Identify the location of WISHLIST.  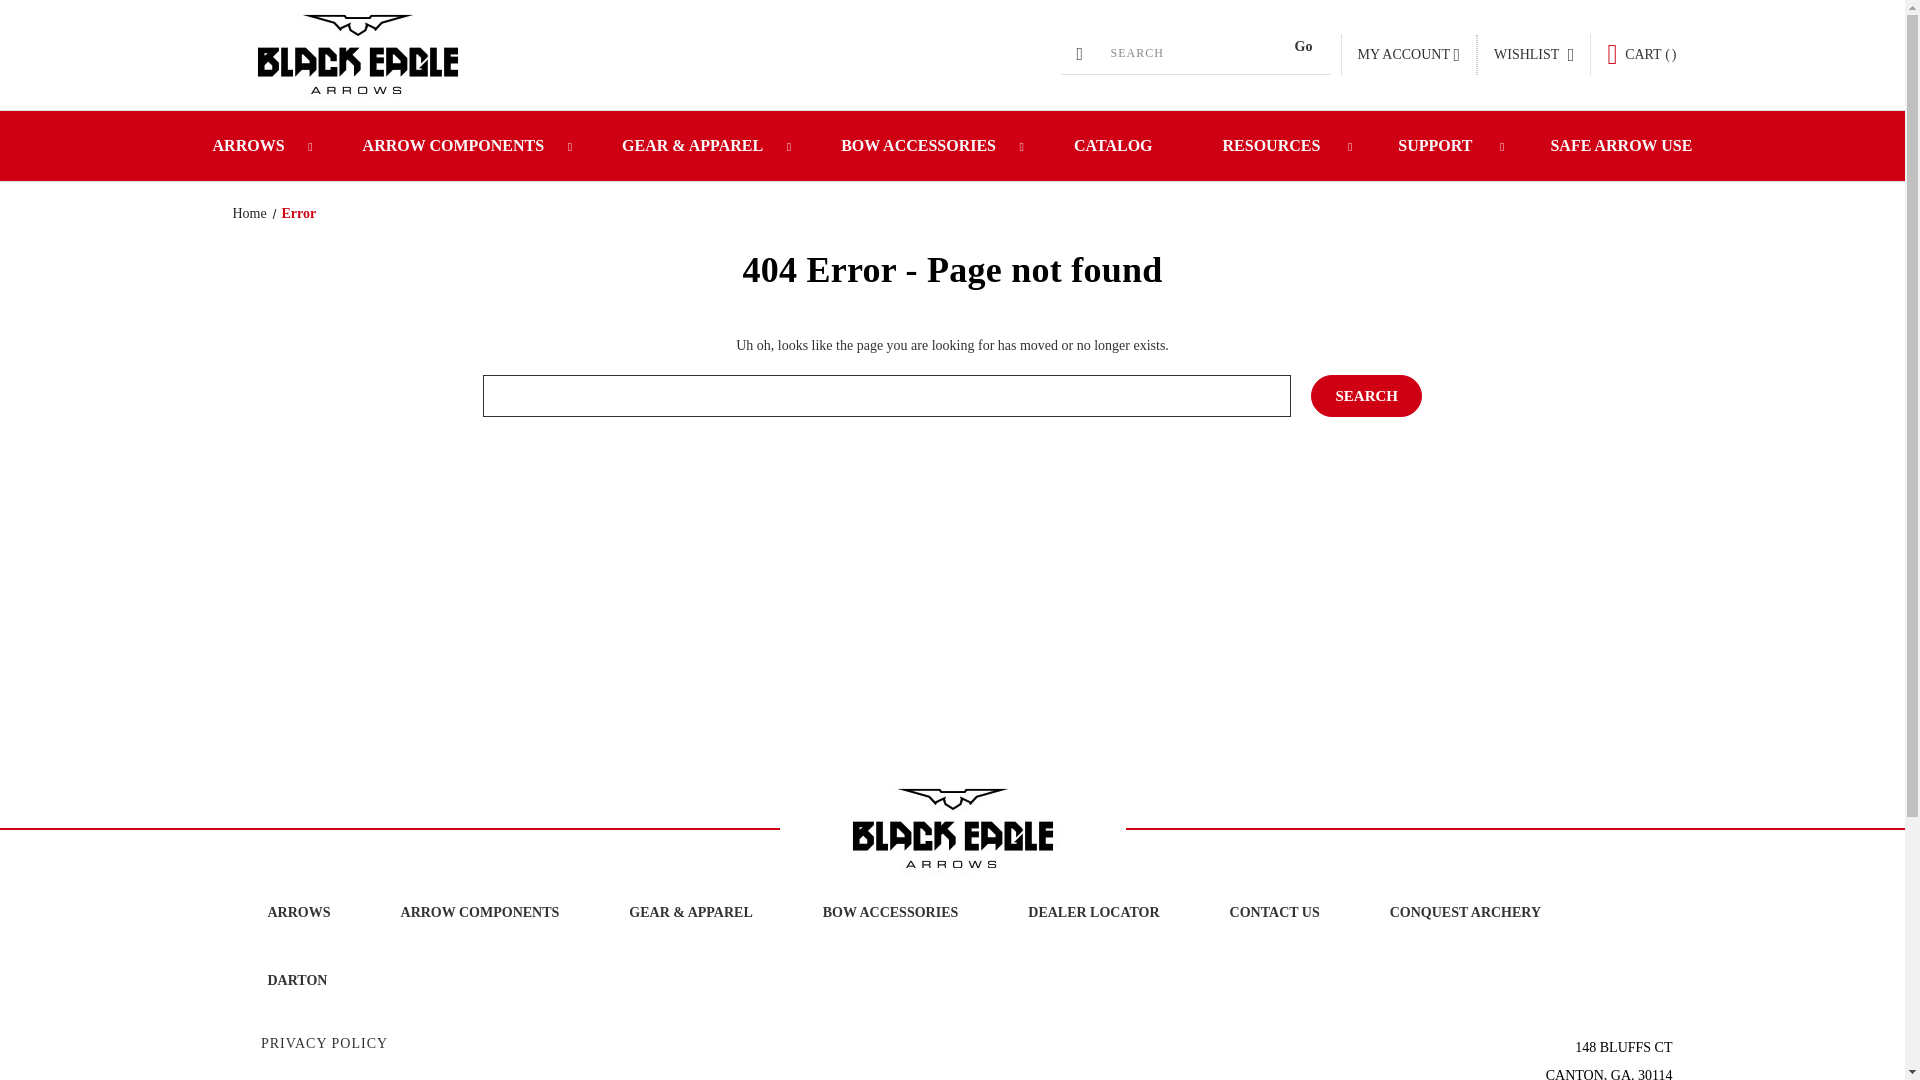
(1534, 54).